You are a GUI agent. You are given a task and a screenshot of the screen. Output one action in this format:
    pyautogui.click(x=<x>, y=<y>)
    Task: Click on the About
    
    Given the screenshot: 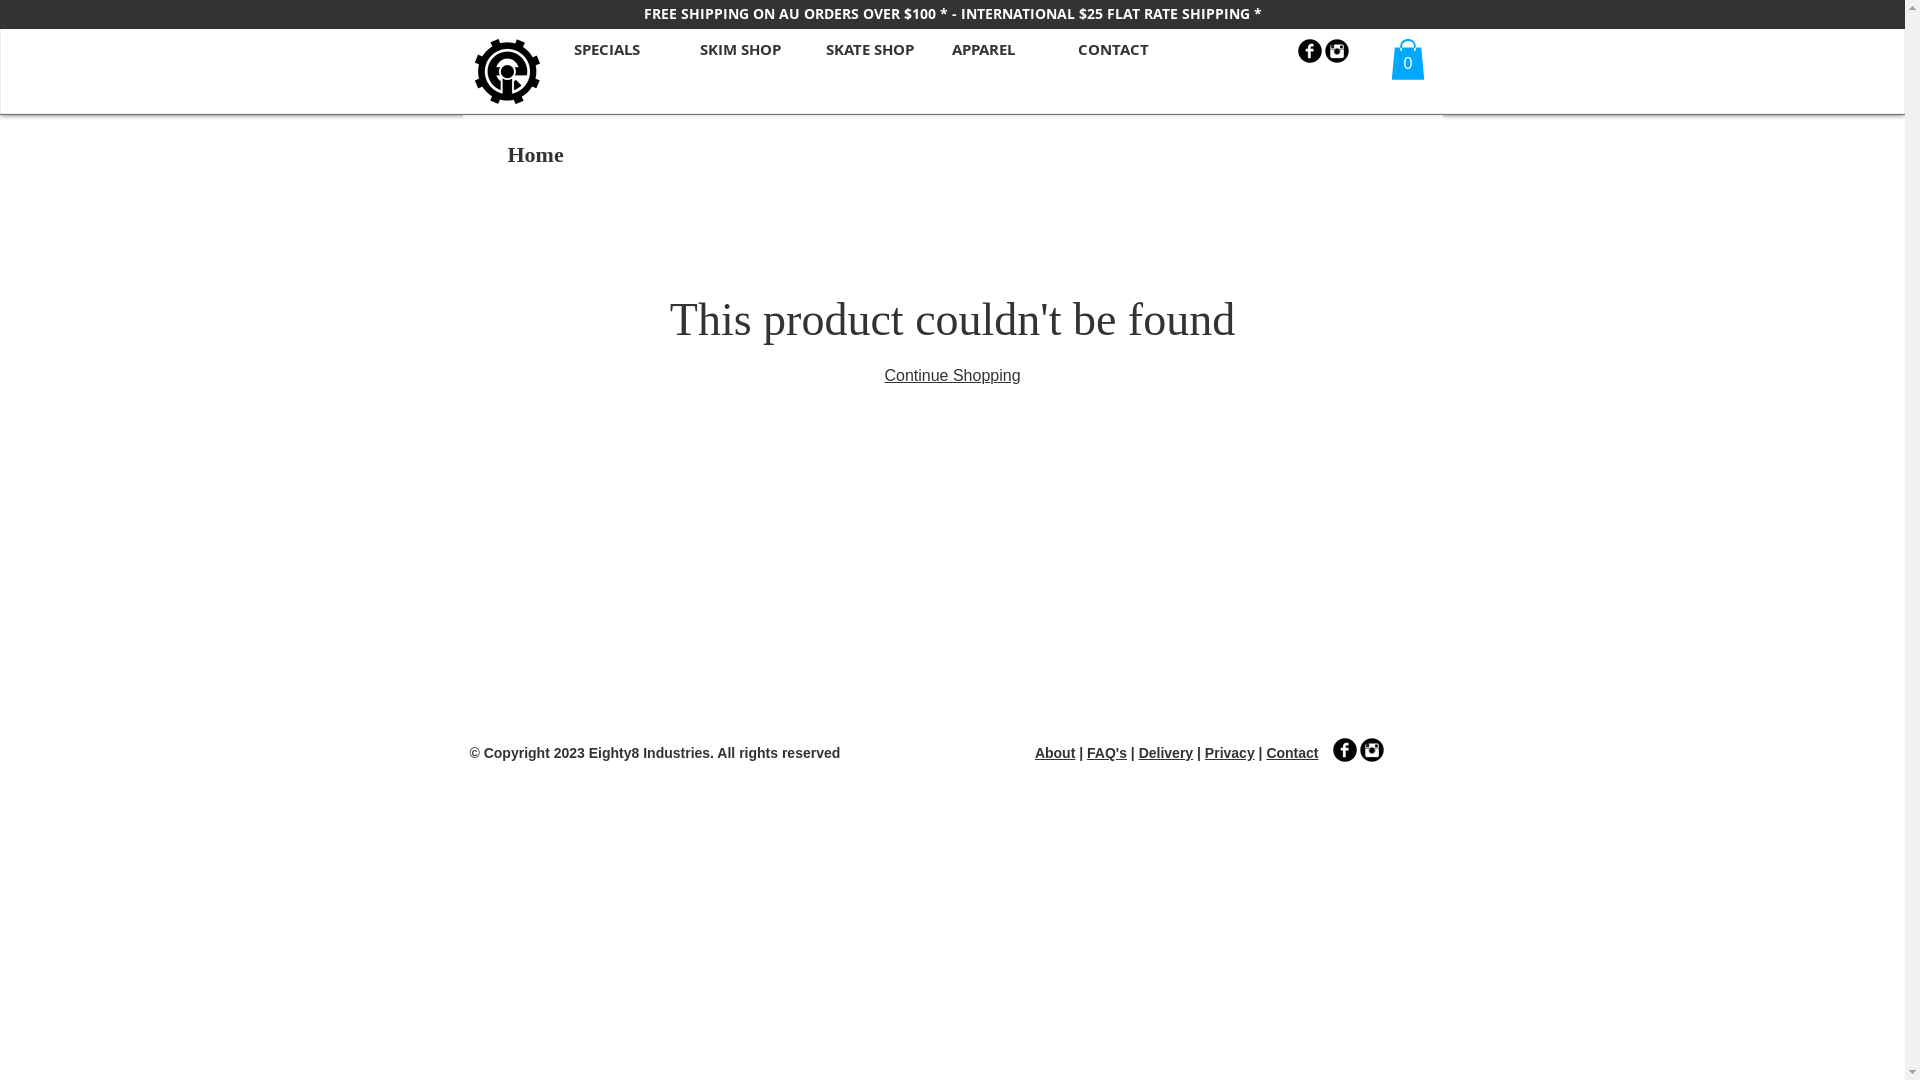 What is the action you would take?
    pyautogui.click(x=1055, y=753)
    